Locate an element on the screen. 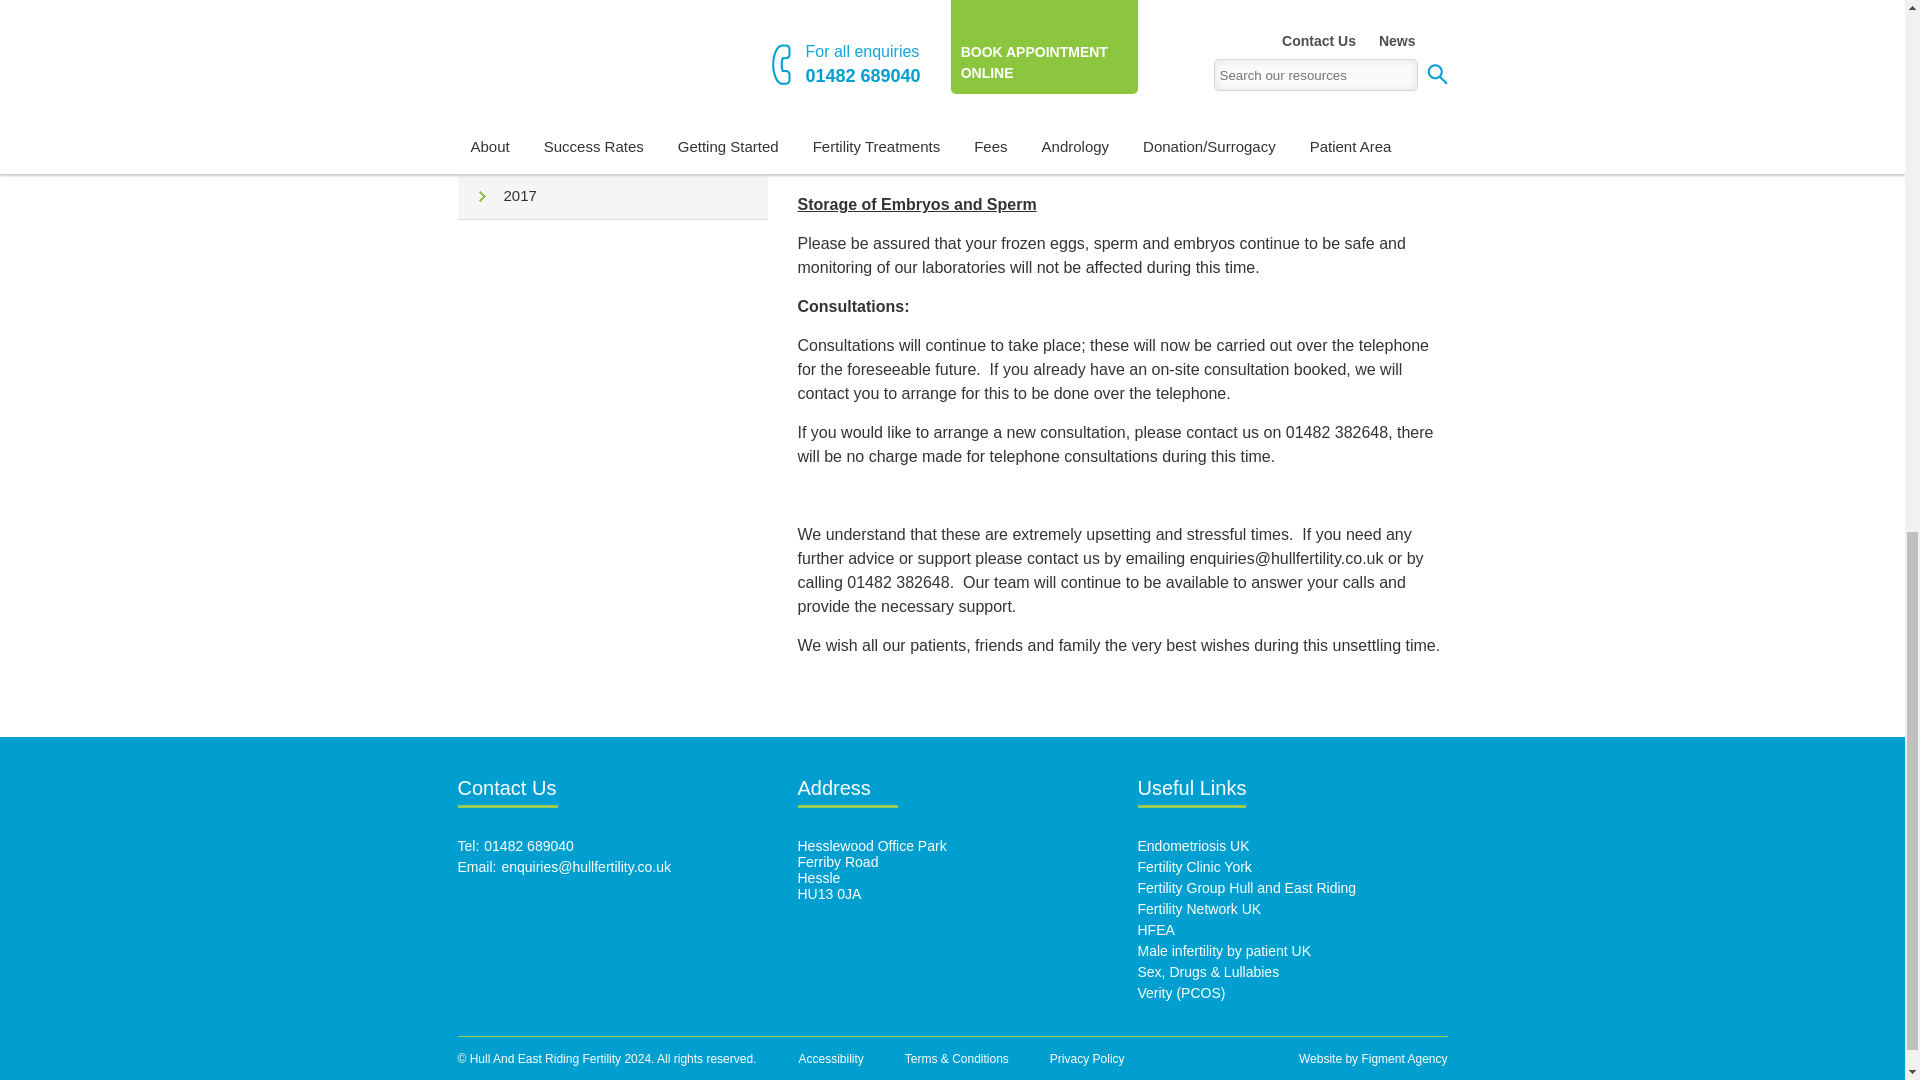  The UK Polycystic Ovary Syndrome Charity is located at coordinates (1182, 992).